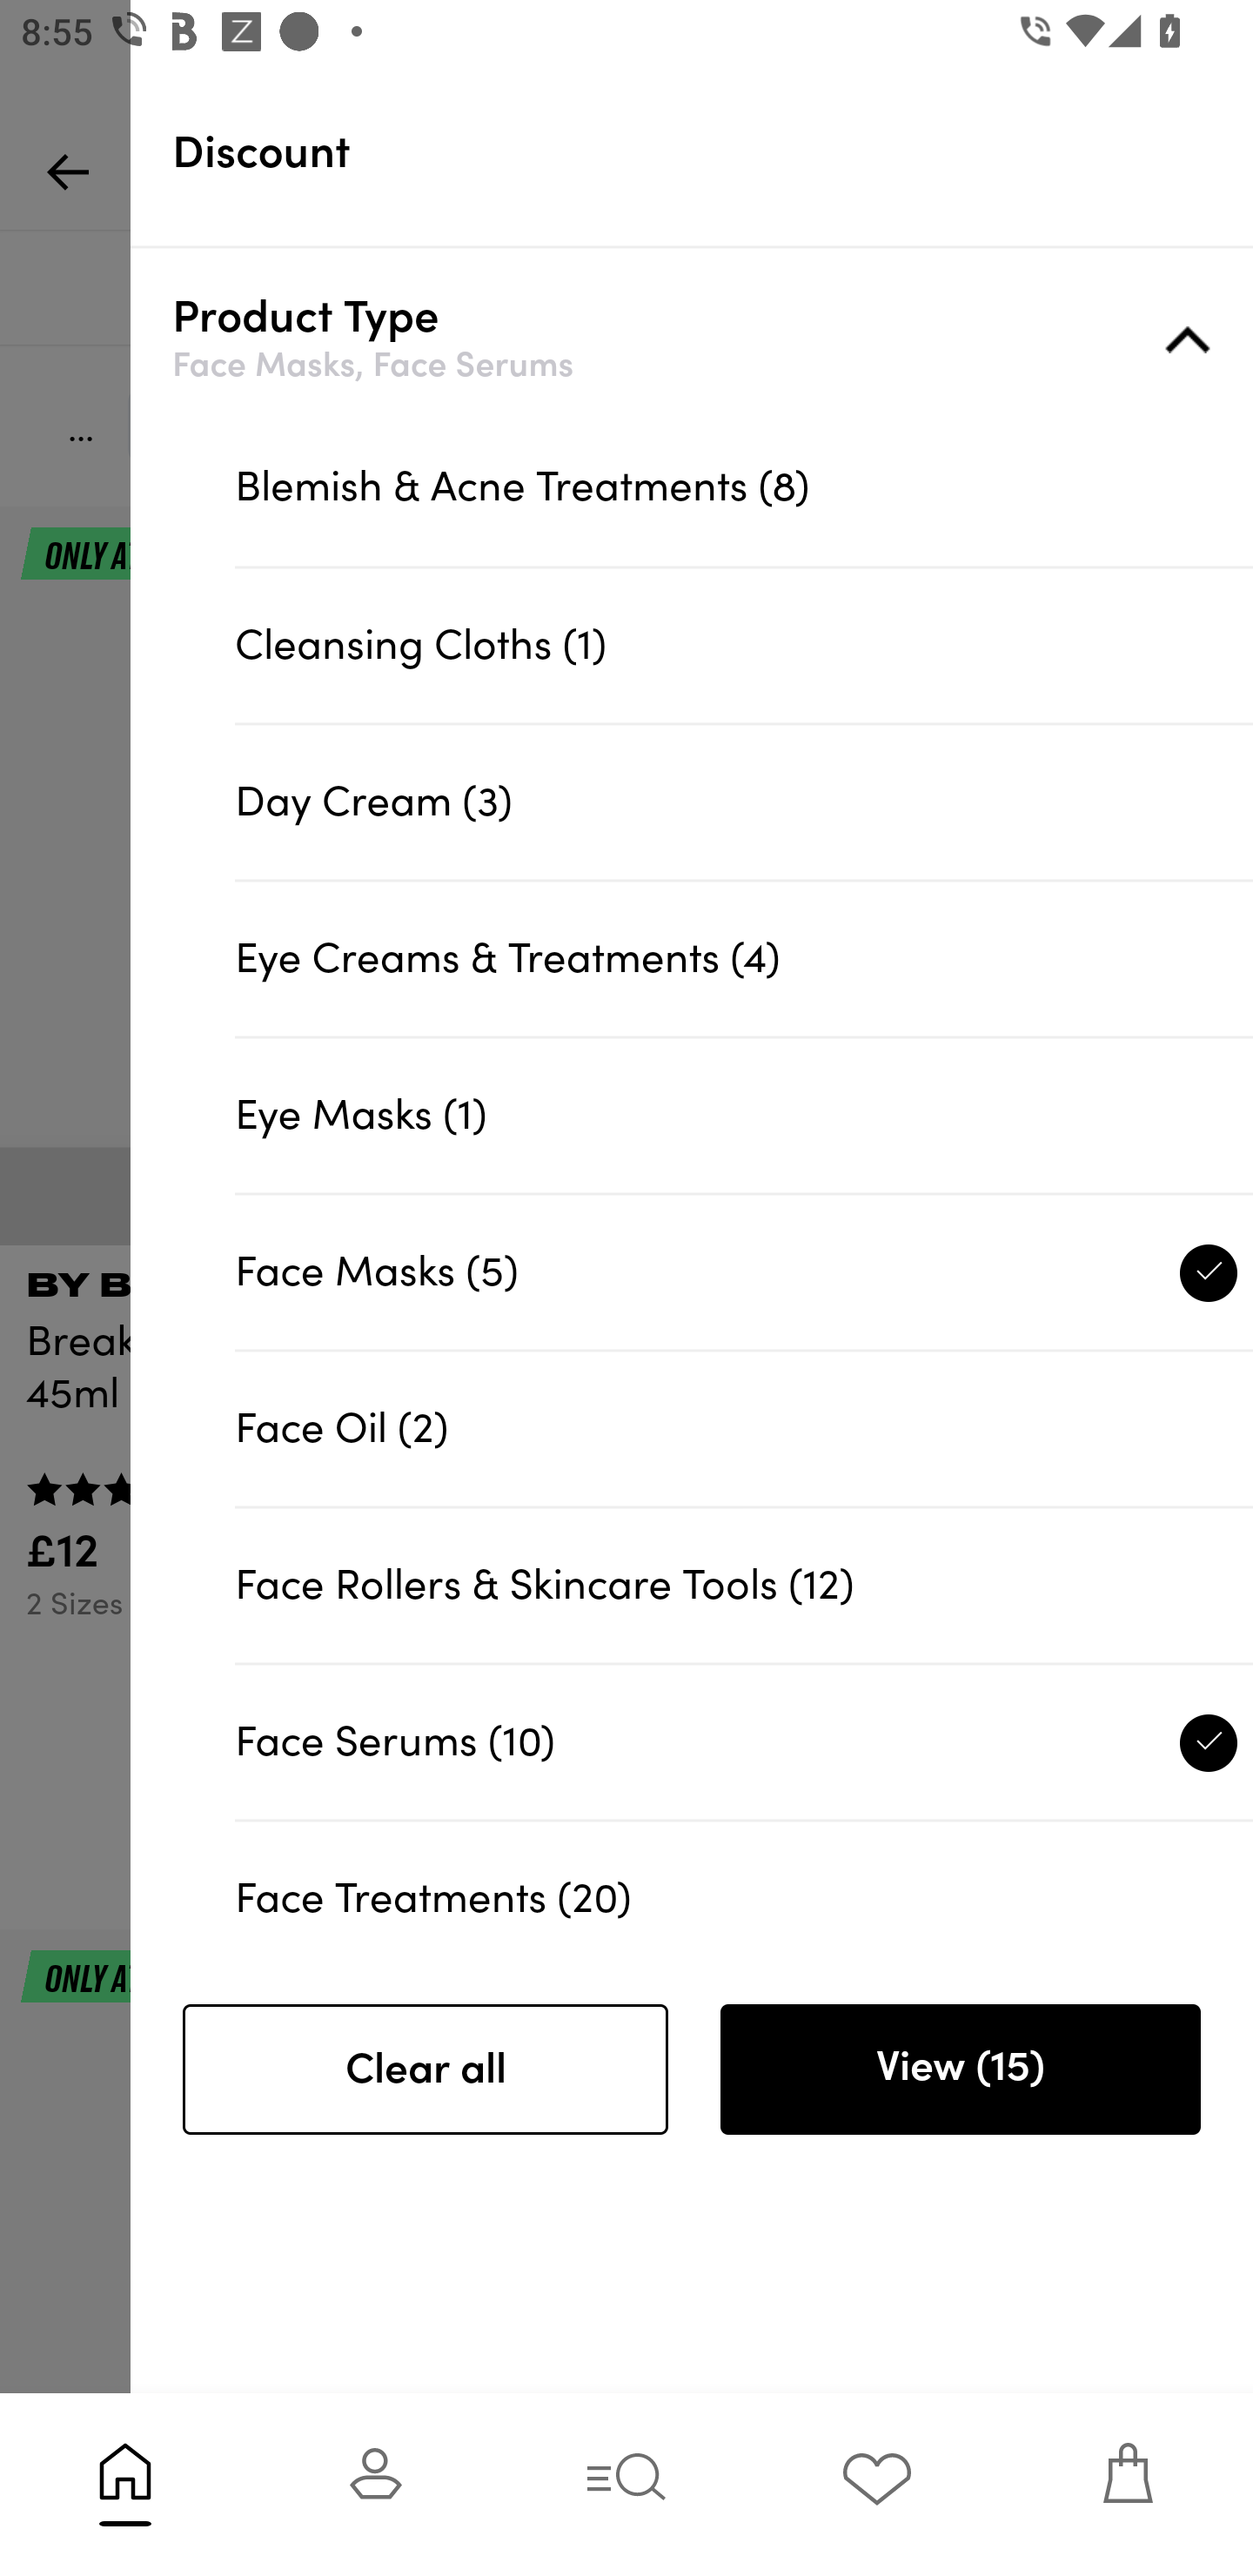  What do you see at coordinates (744, 1428) in the screenshot?
I see `Face Oil (2)` at bounding box center [744, 1428].